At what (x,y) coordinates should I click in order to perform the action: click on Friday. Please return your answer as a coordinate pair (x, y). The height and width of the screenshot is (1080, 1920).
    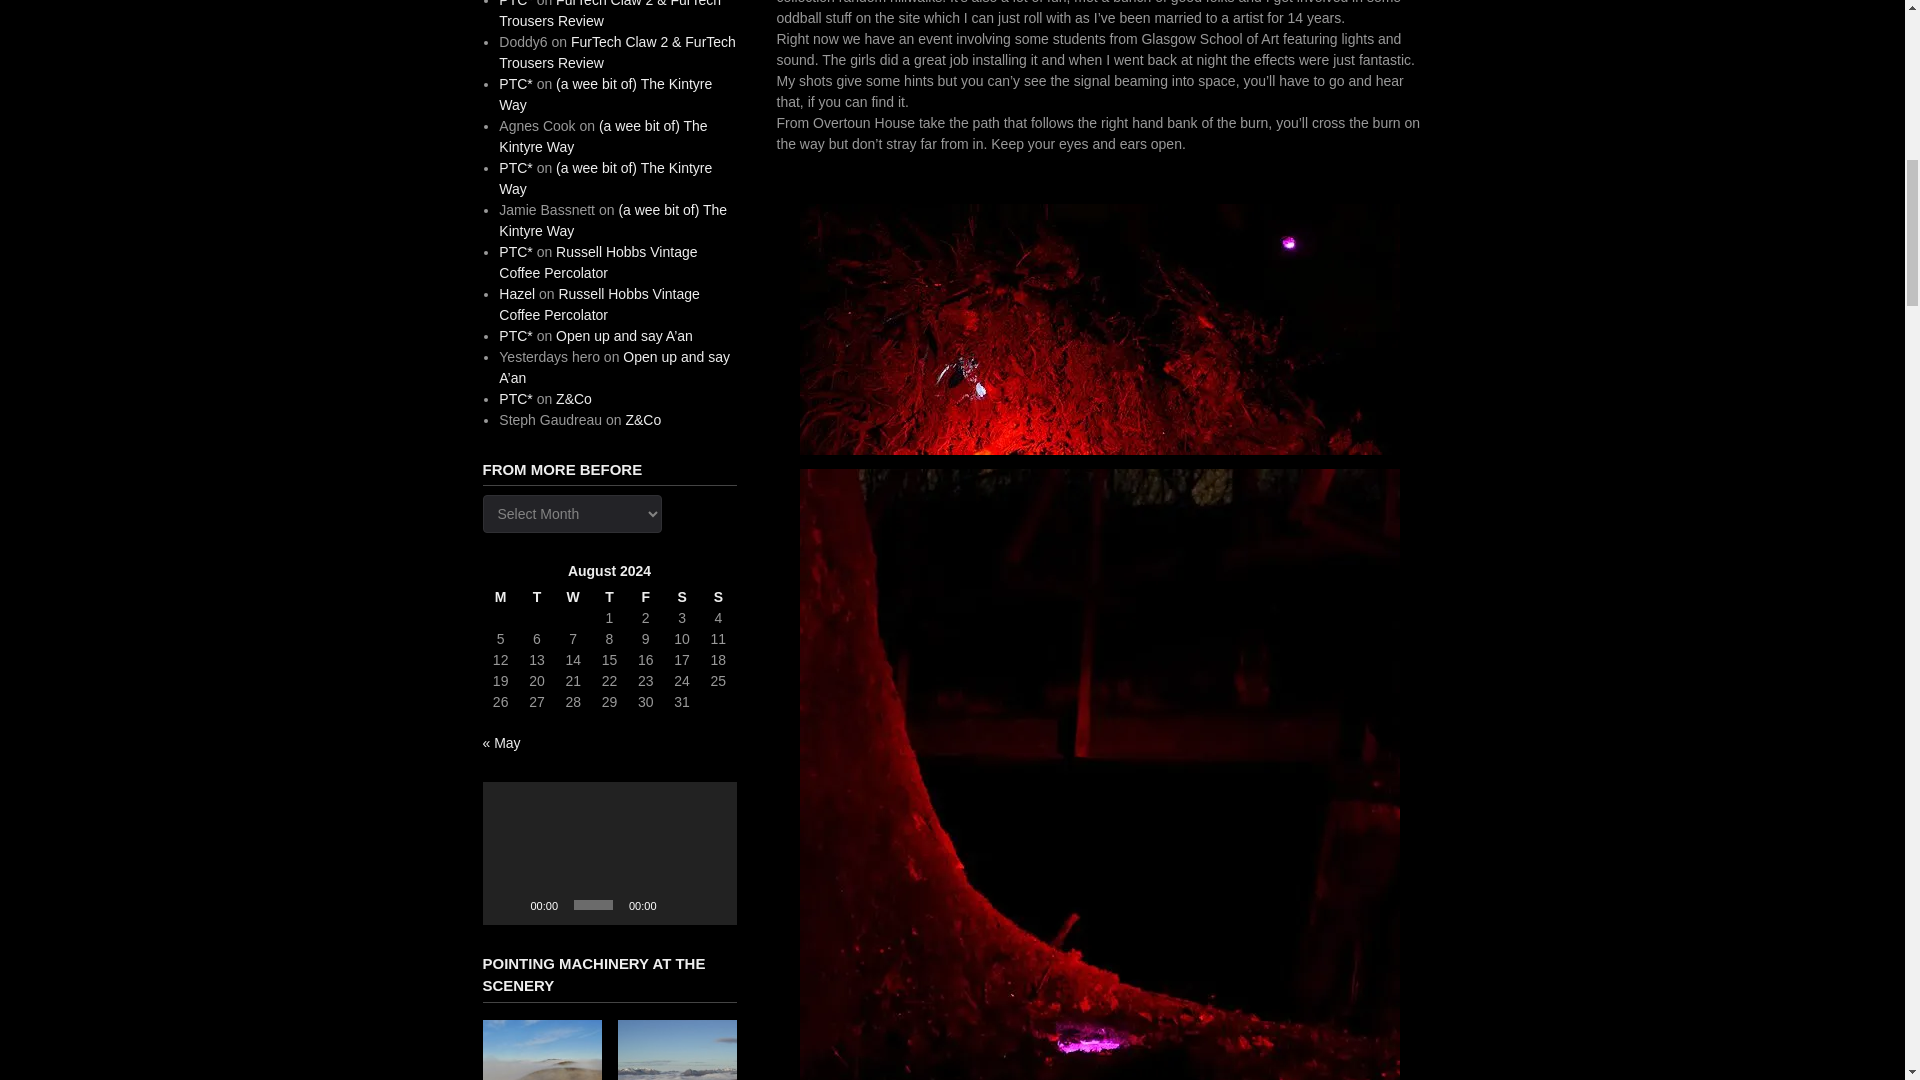
    Looking at the image, I should click on (646, 598).